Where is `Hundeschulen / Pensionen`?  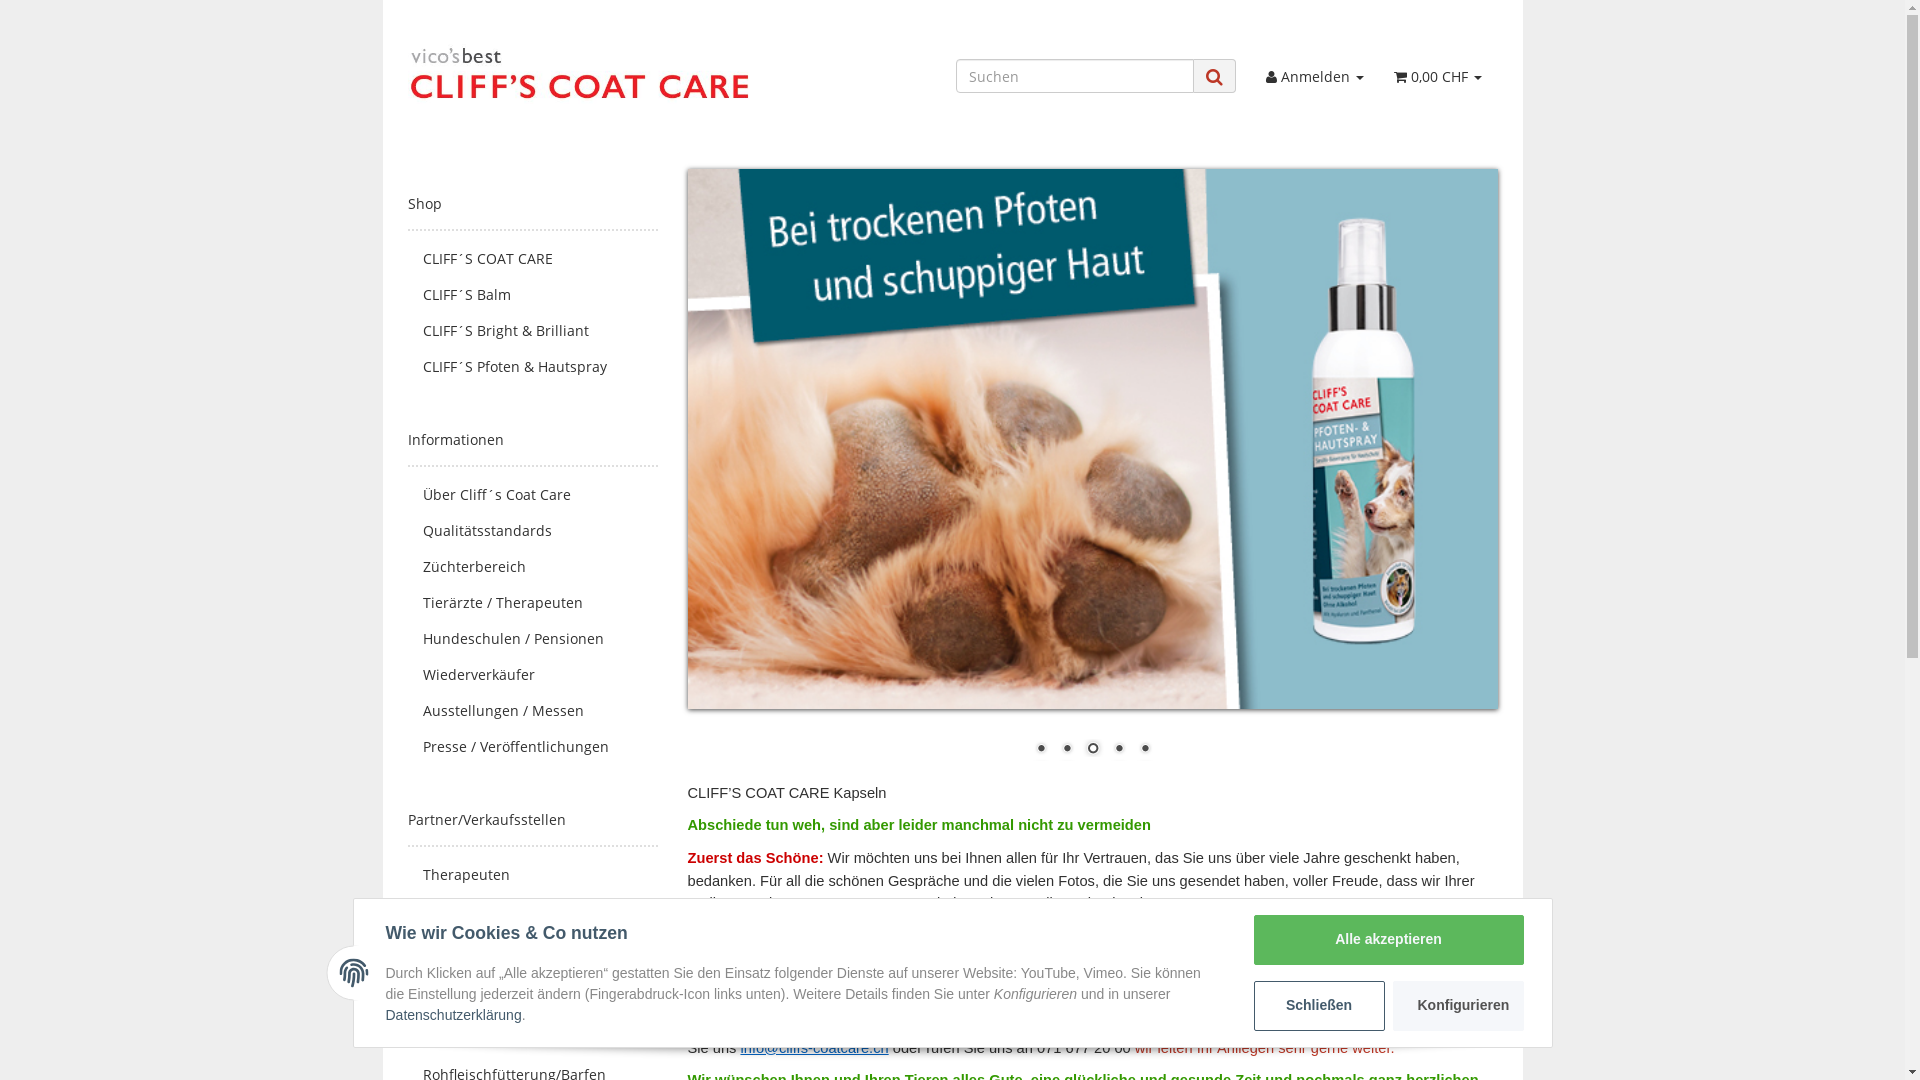
Hundeschulen / Pensionen is located at coordinates (533, 639).